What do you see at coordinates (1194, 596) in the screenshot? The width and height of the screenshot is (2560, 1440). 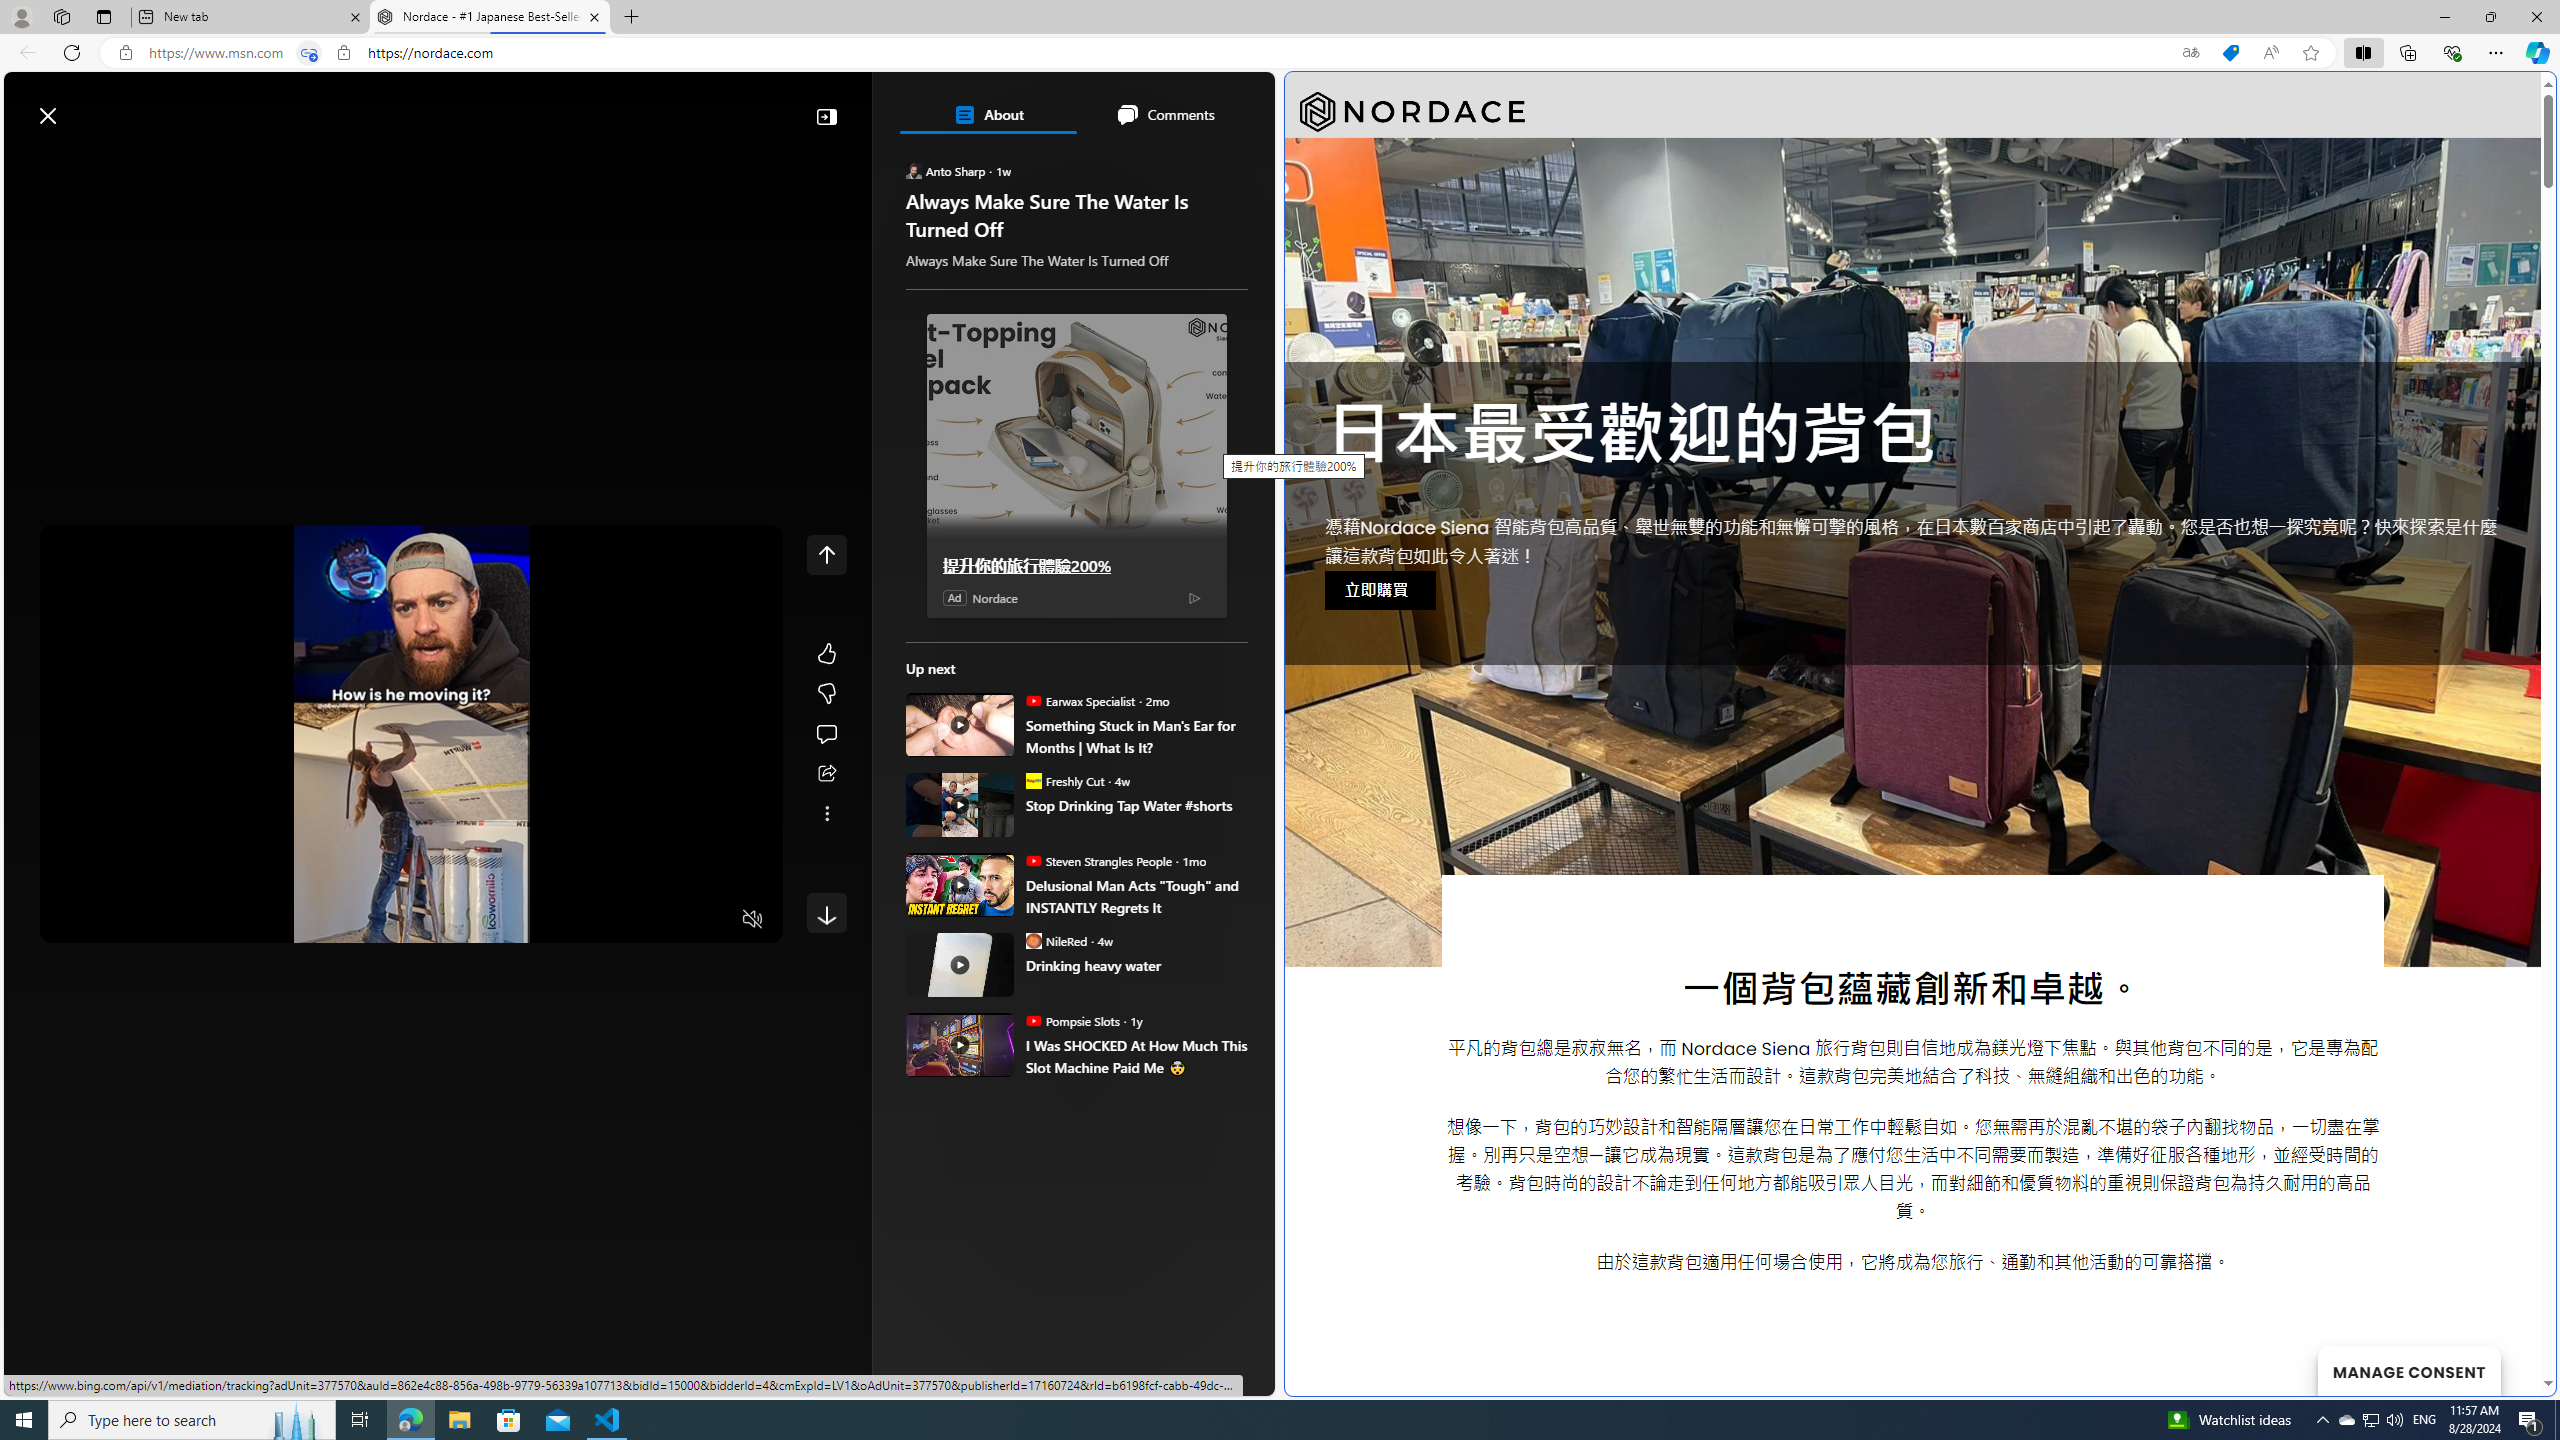 I see `Ad Choice` at bounding box center [1194, 596].